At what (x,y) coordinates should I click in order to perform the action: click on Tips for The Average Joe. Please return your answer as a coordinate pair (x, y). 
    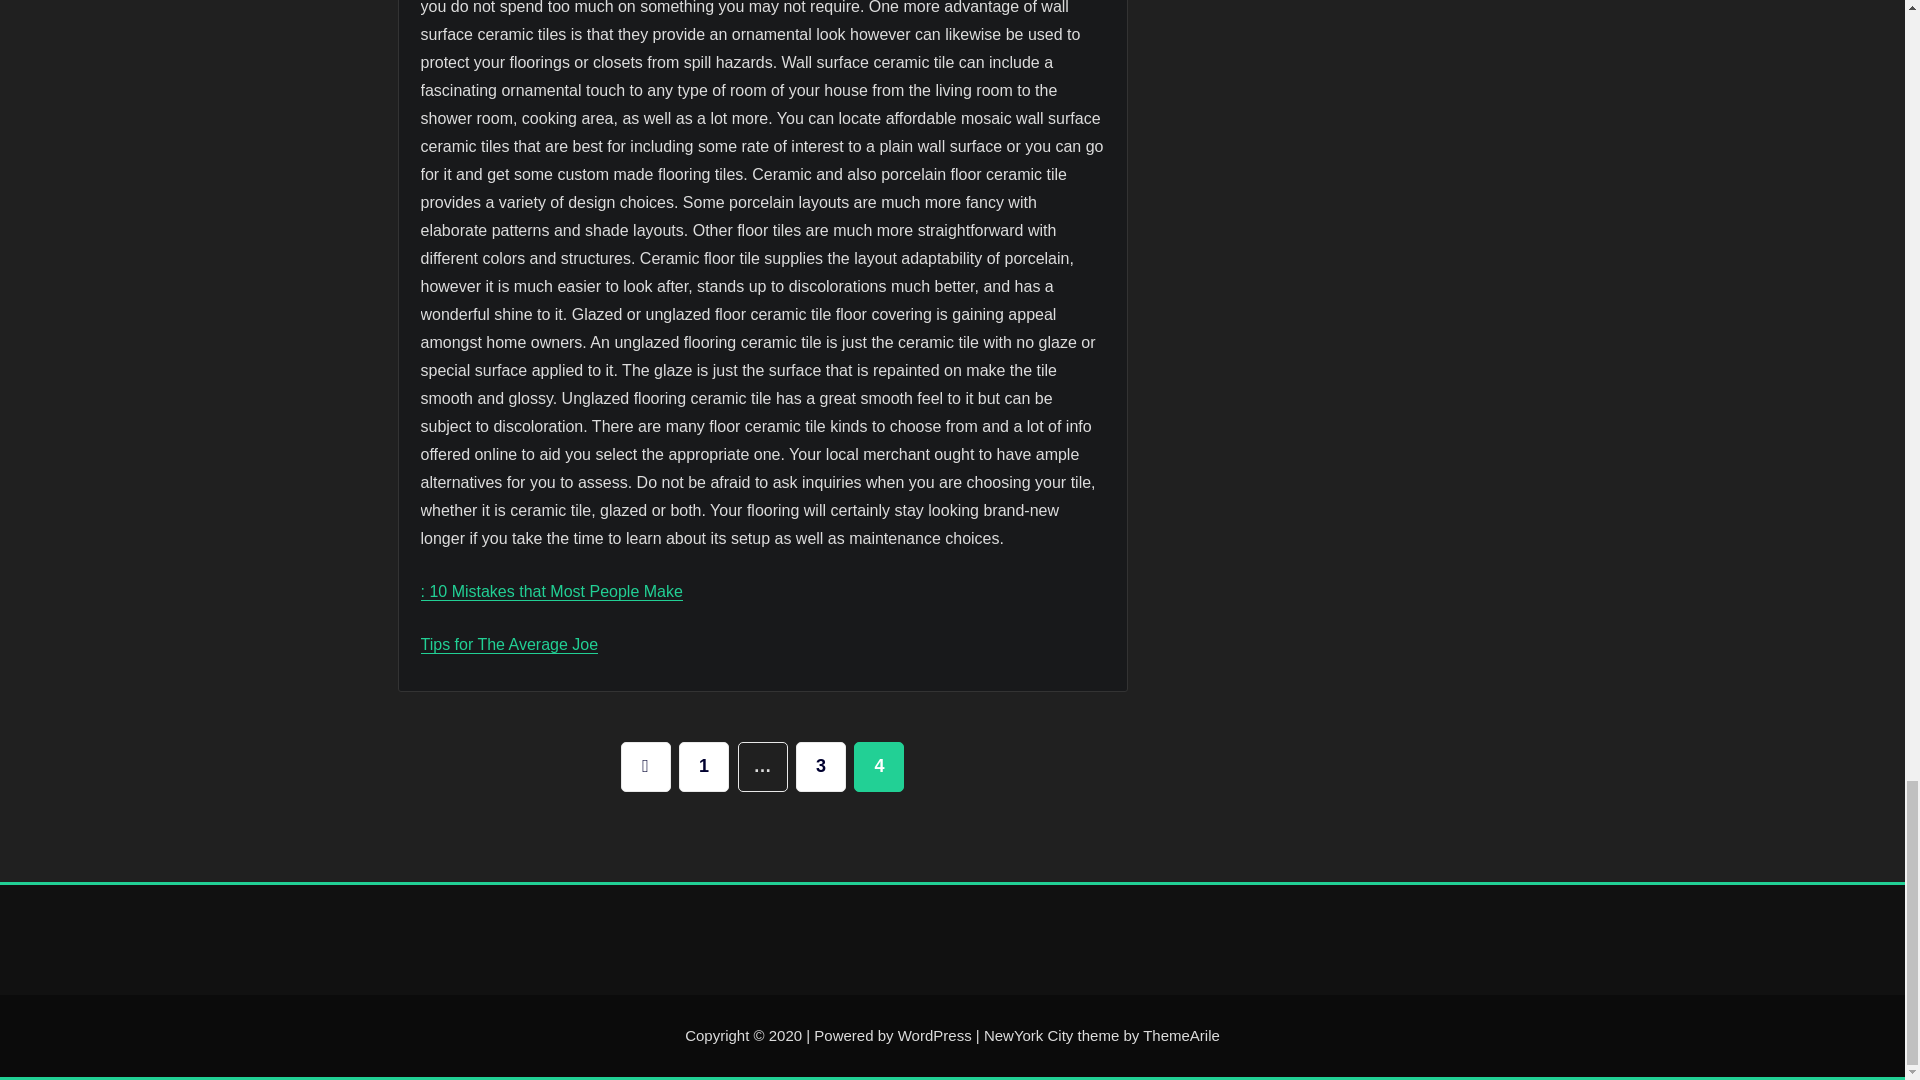
    Looking at the image, I should click on (508, 644).